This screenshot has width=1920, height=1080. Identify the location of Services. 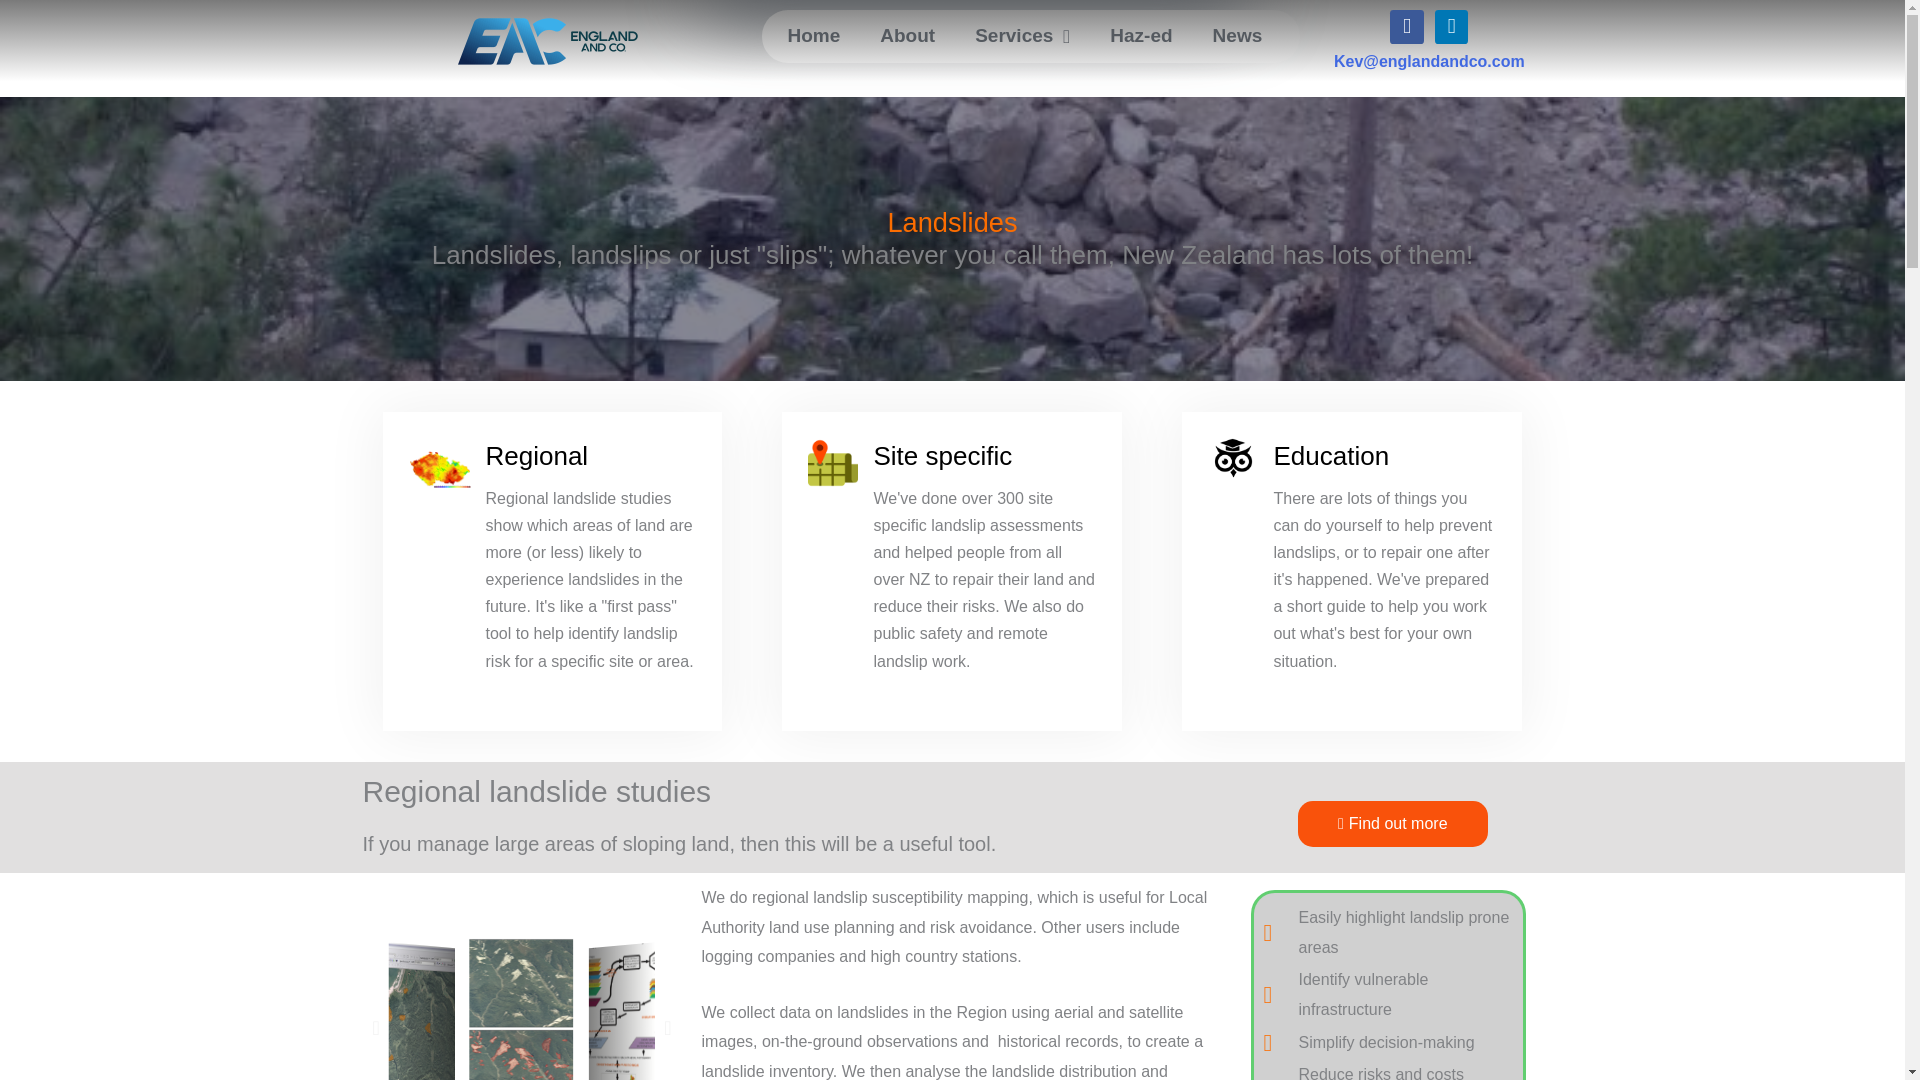
(1022, 36).